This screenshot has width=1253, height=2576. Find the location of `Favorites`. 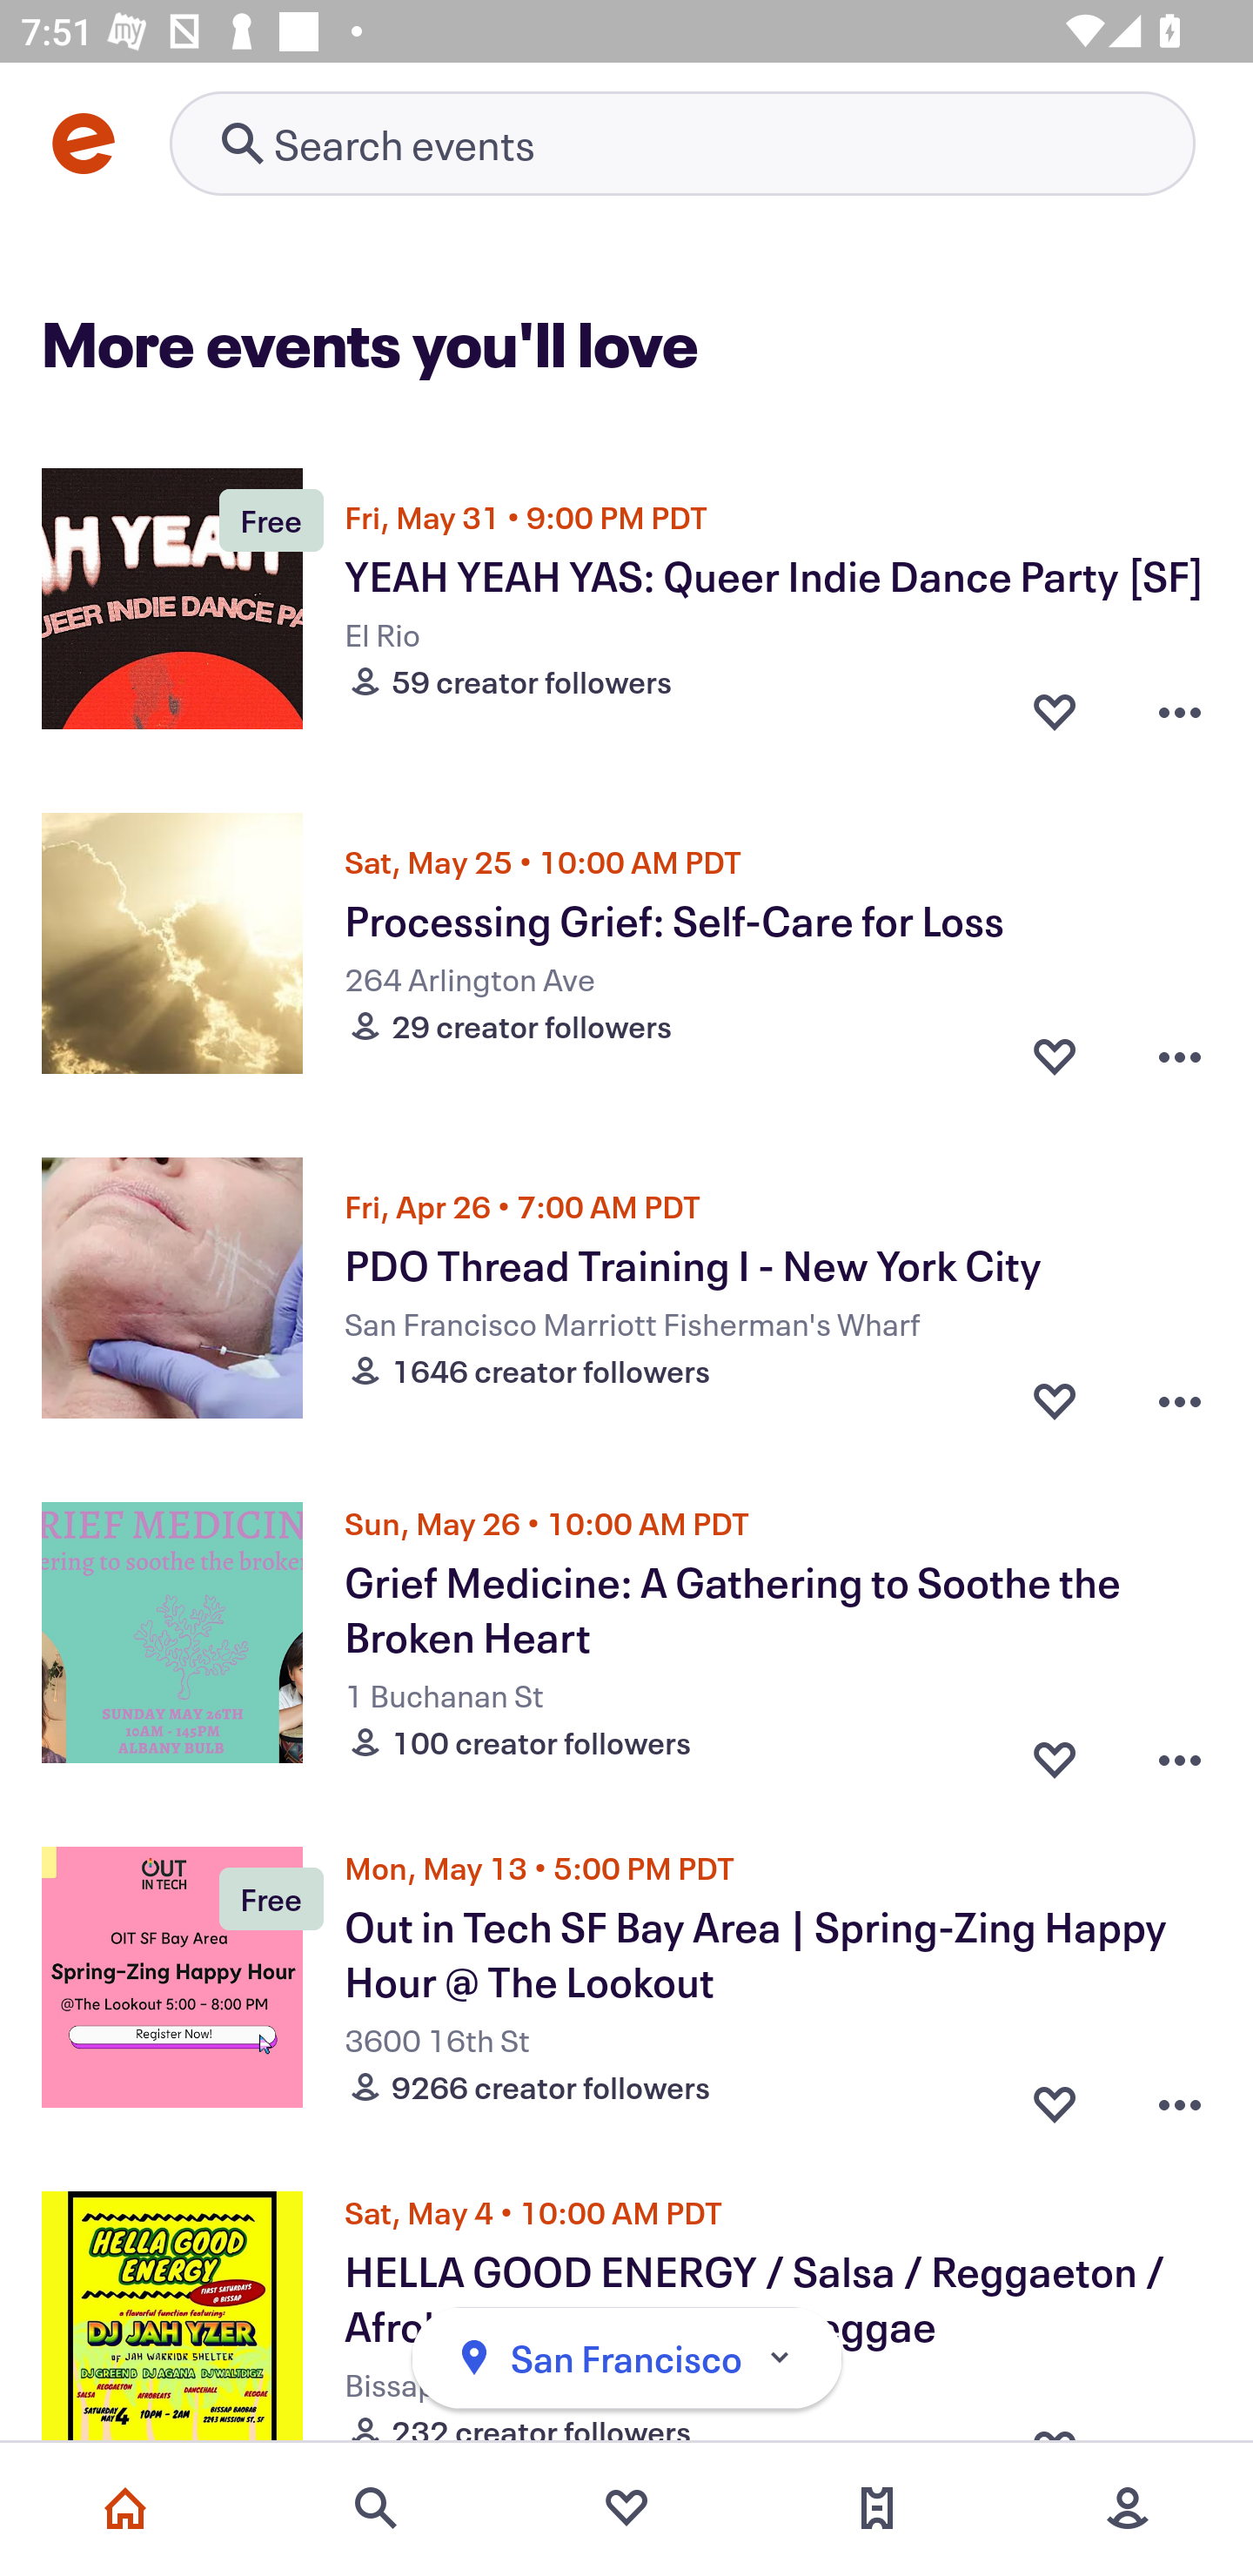

Favorites is located at coordinates (626, 2508).